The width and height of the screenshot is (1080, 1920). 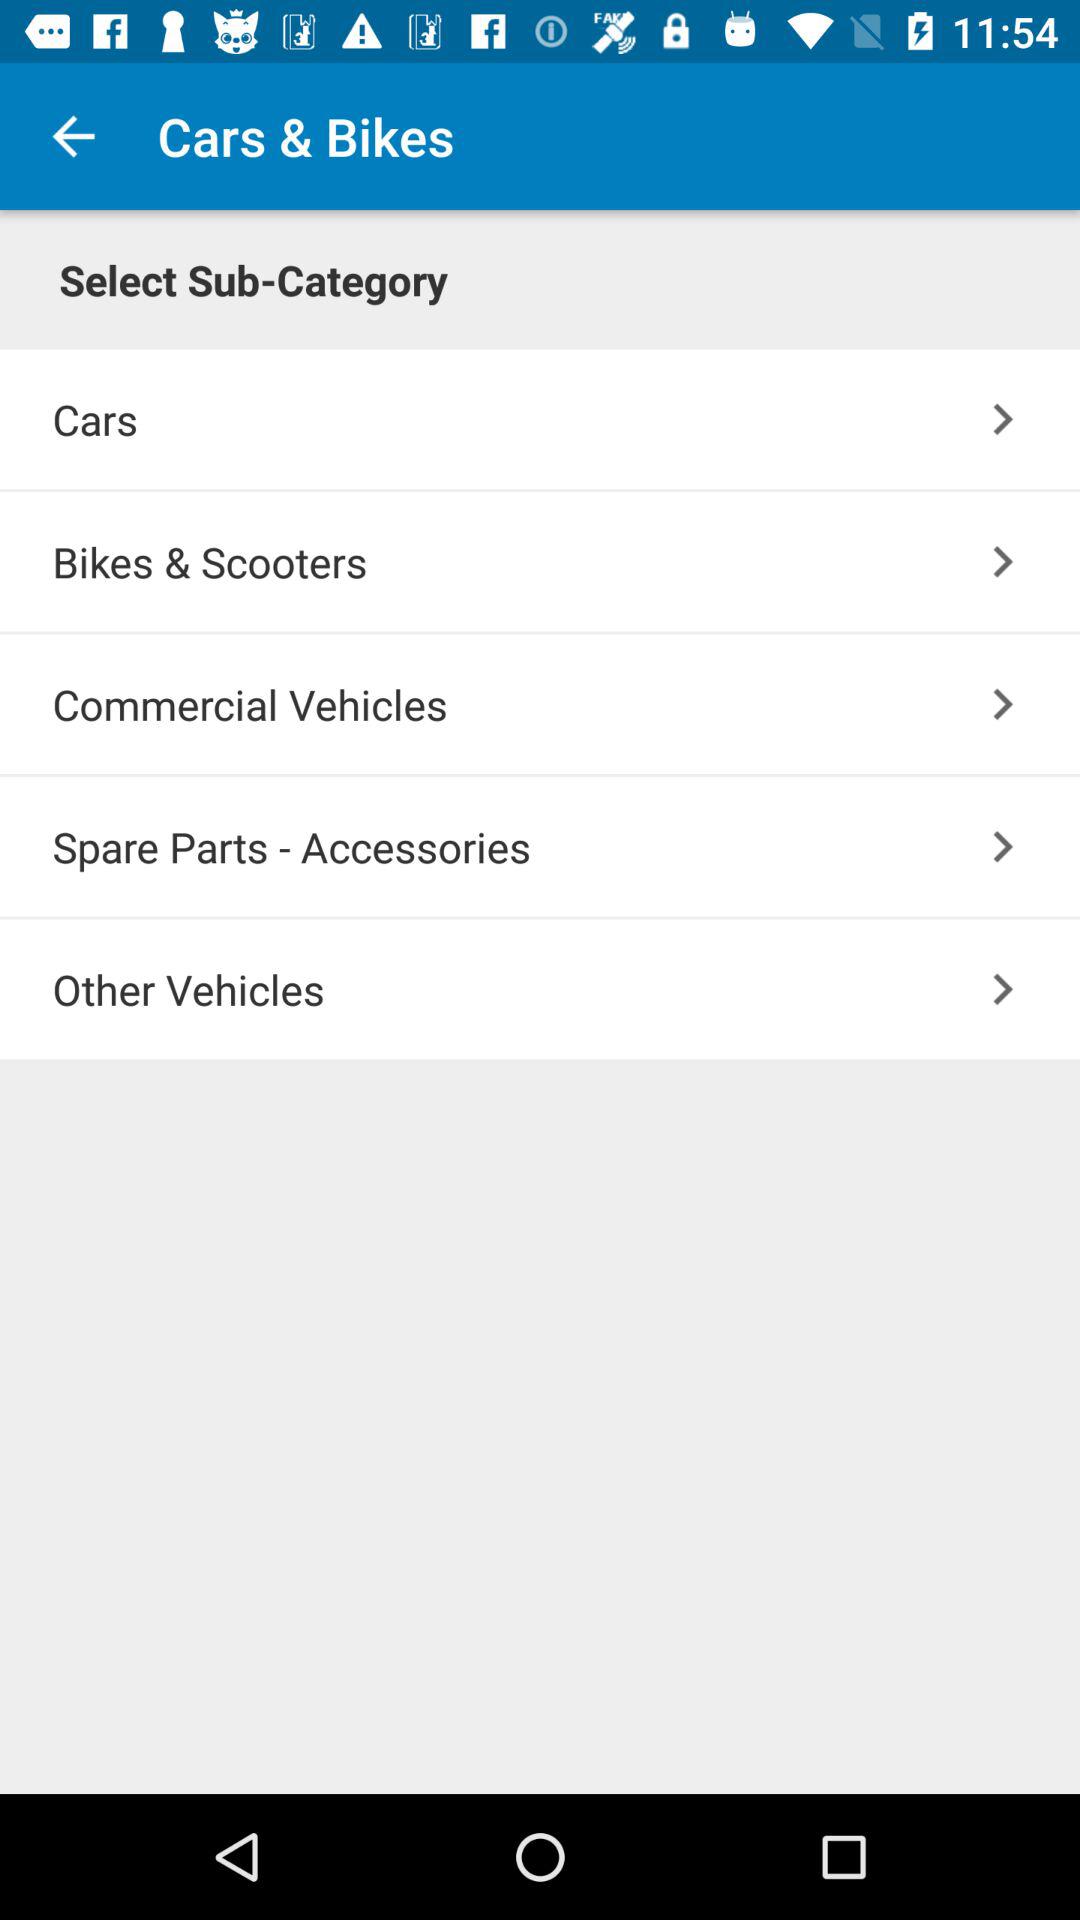 What do you see at coordinates (73, 136) in the screenshot?
I see `open icon above select sub-category icon` at bounding box center [73, 136].